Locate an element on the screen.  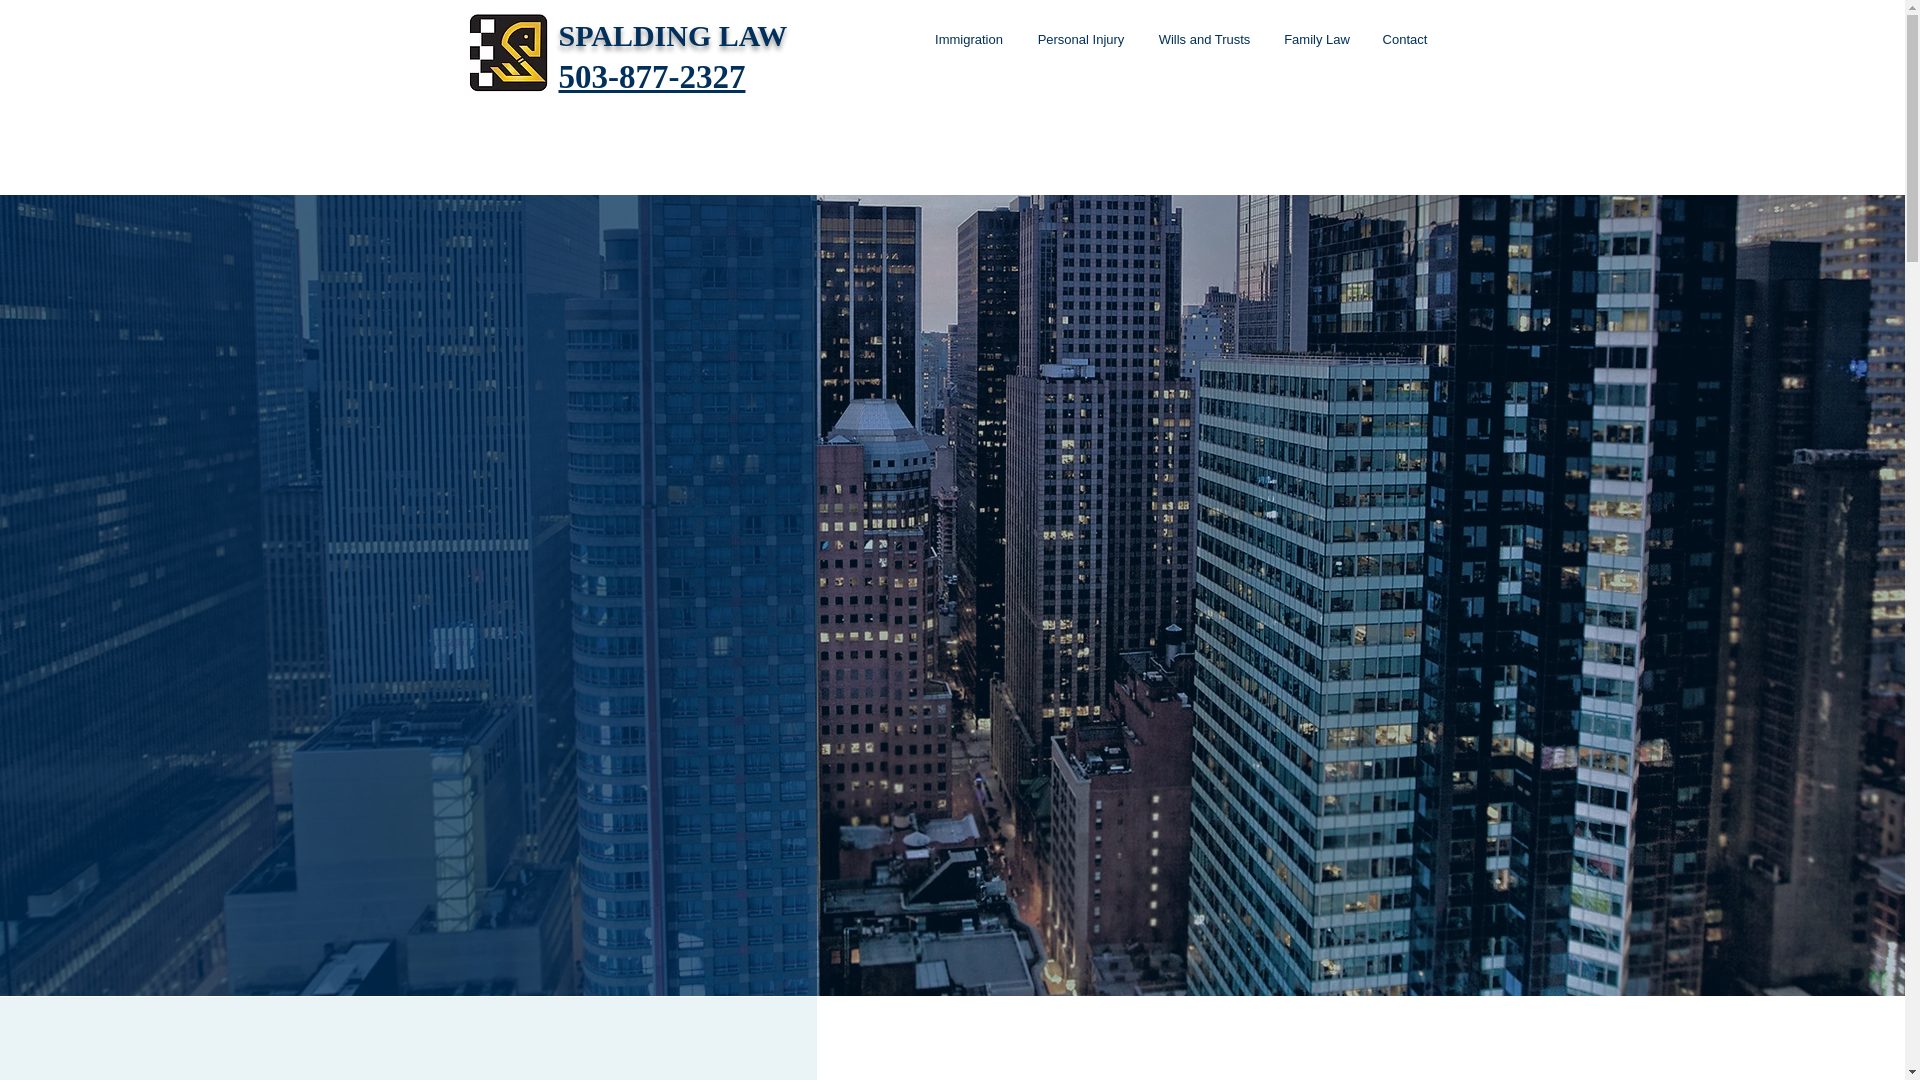
logo - Copy.png is located at coordinates (508, 52).